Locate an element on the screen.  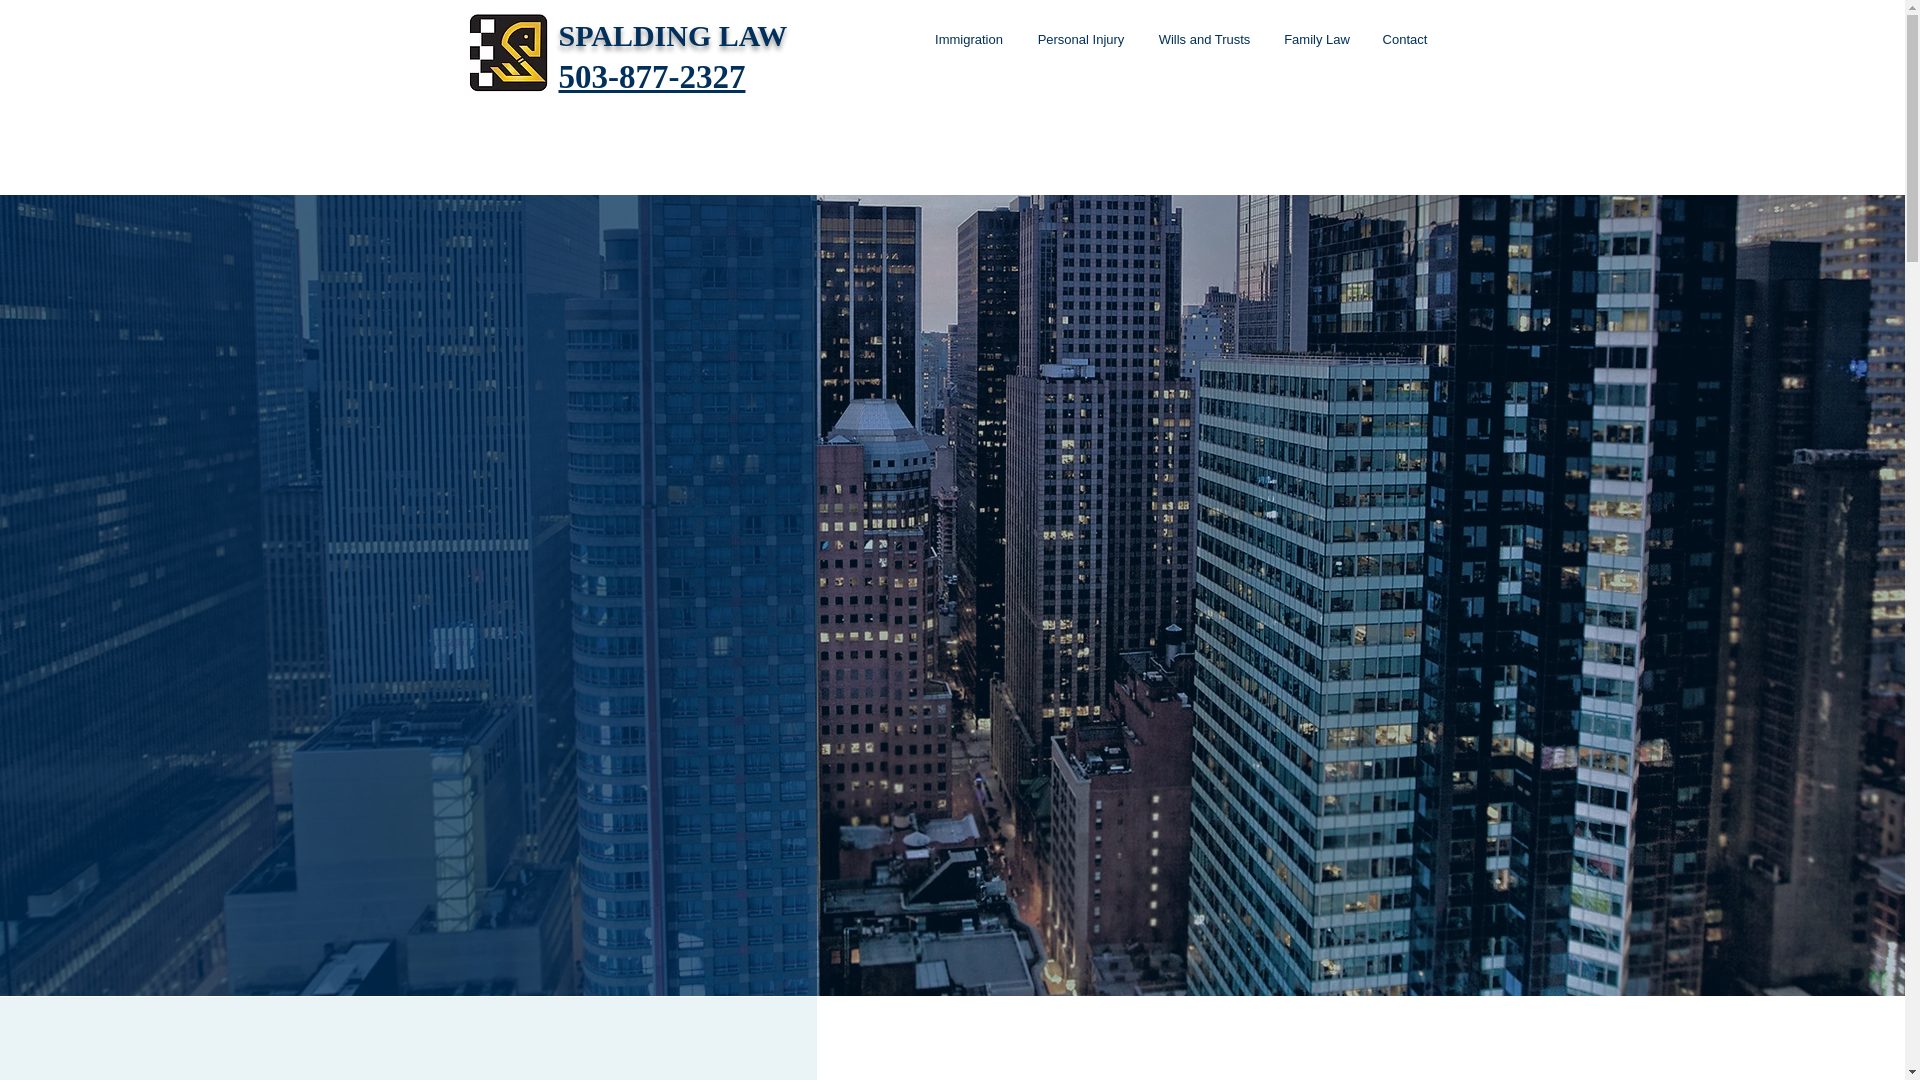
logo - Copy.png is located at coordinates (508, 52).